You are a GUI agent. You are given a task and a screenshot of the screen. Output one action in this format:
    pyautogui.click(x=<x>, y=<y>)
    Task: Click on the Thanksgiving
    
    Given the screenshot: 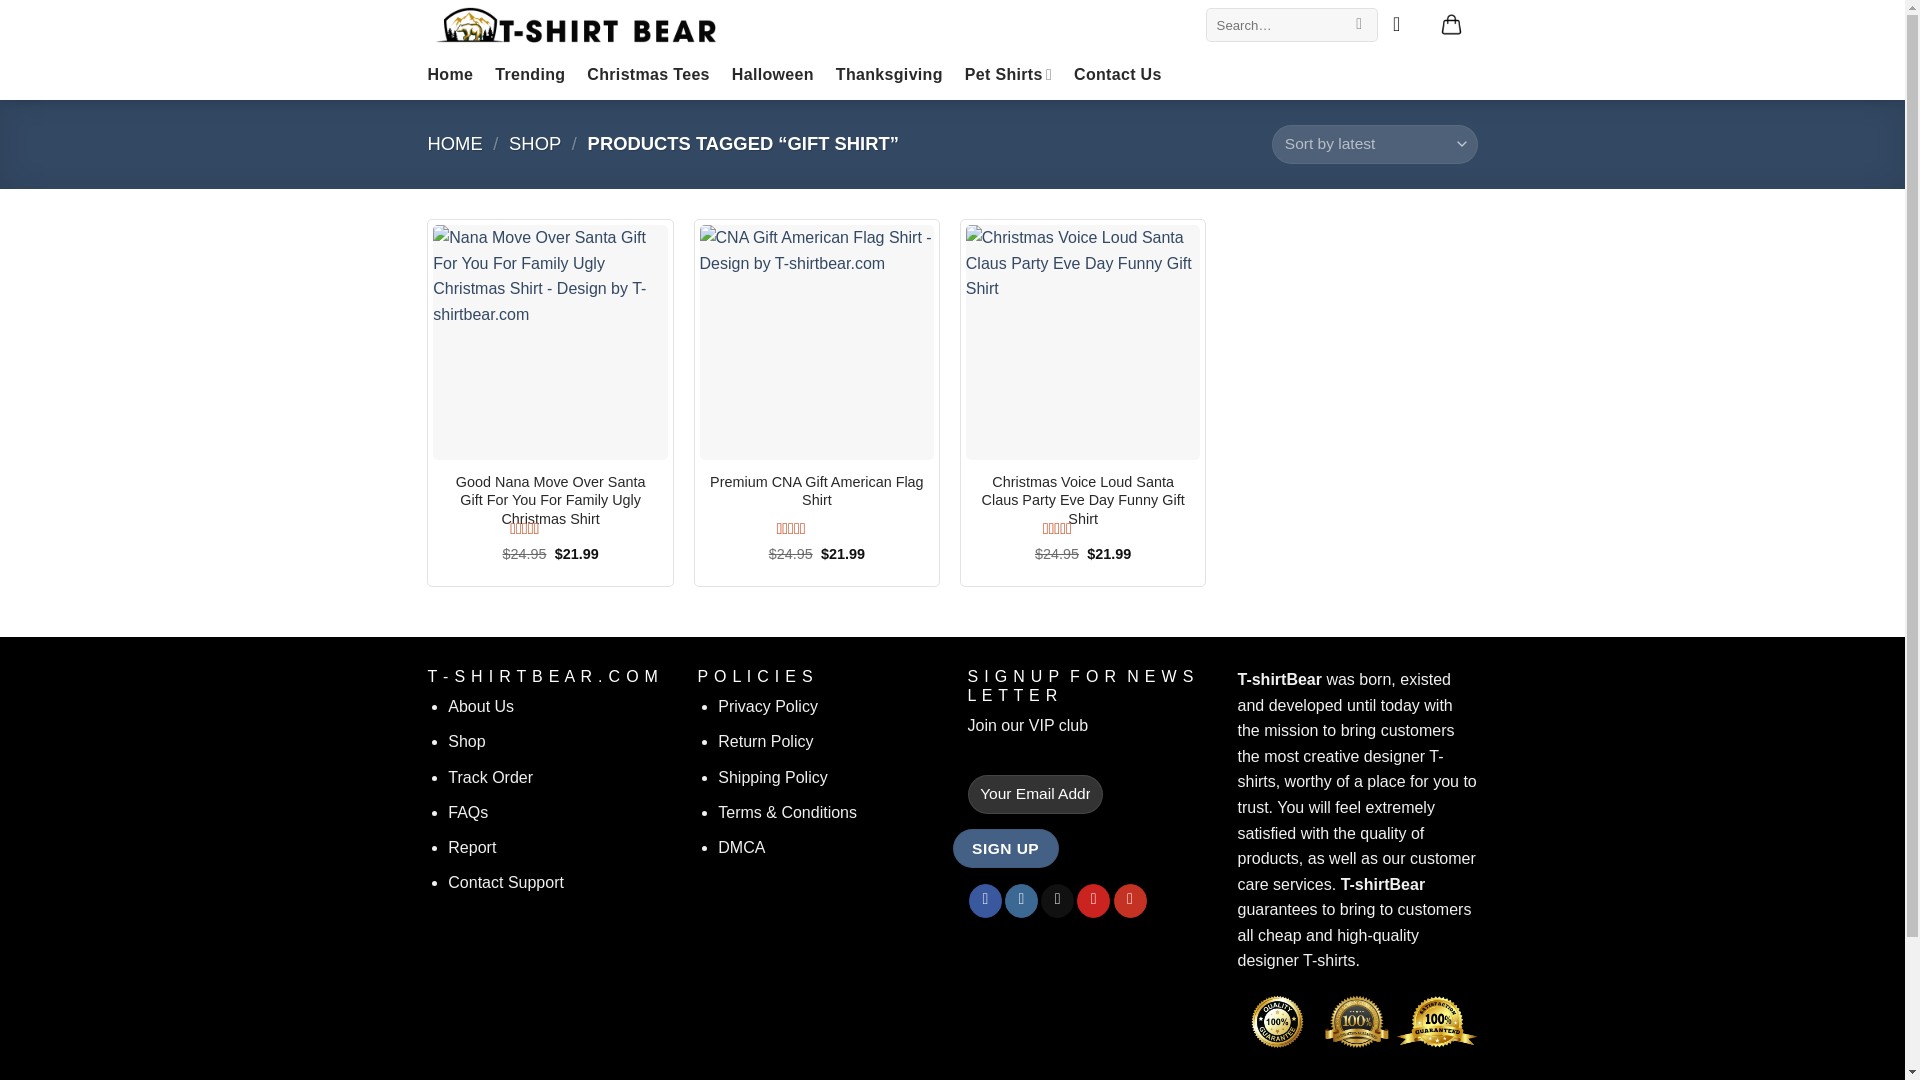 What is the action you would take?
    pyautogui.click(x=888, y=74)
    